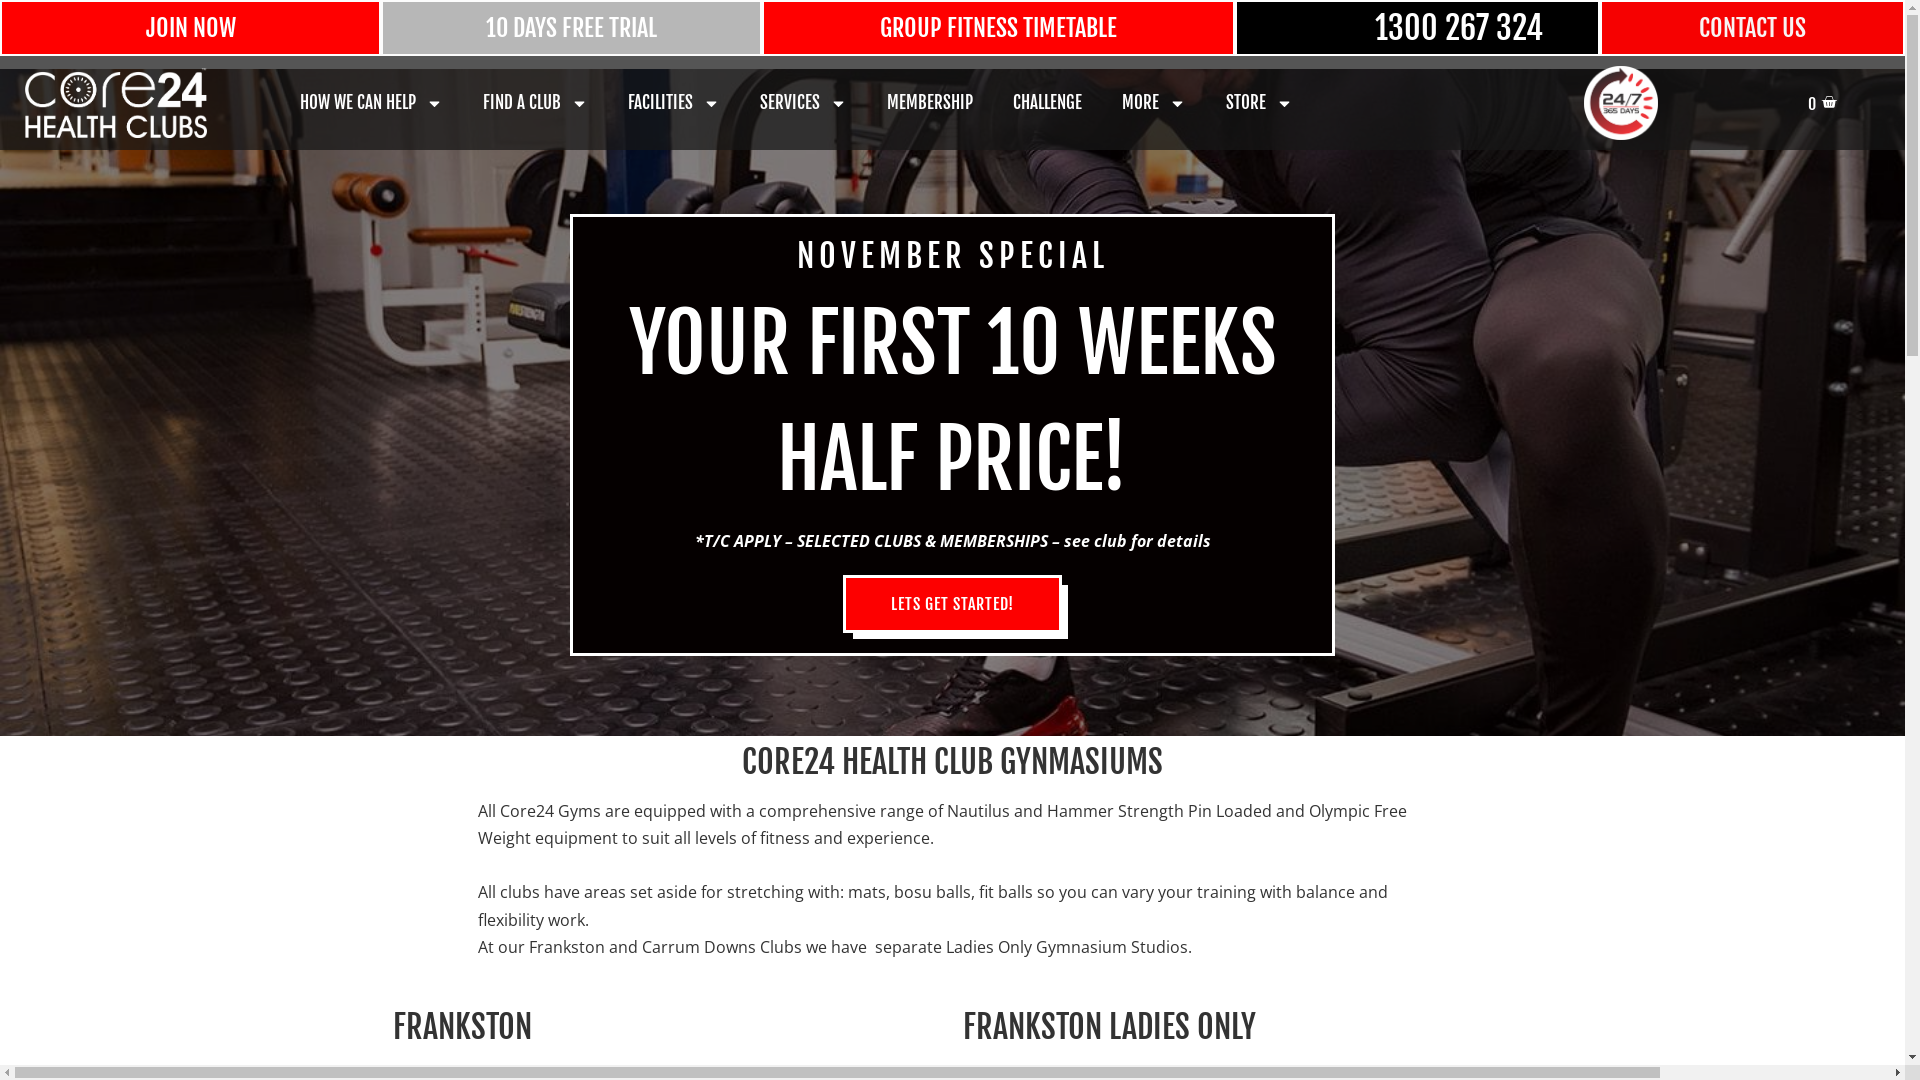  Describe the element at coordinates (1260, 103) in the screenshot. I see `STORE` at that location.